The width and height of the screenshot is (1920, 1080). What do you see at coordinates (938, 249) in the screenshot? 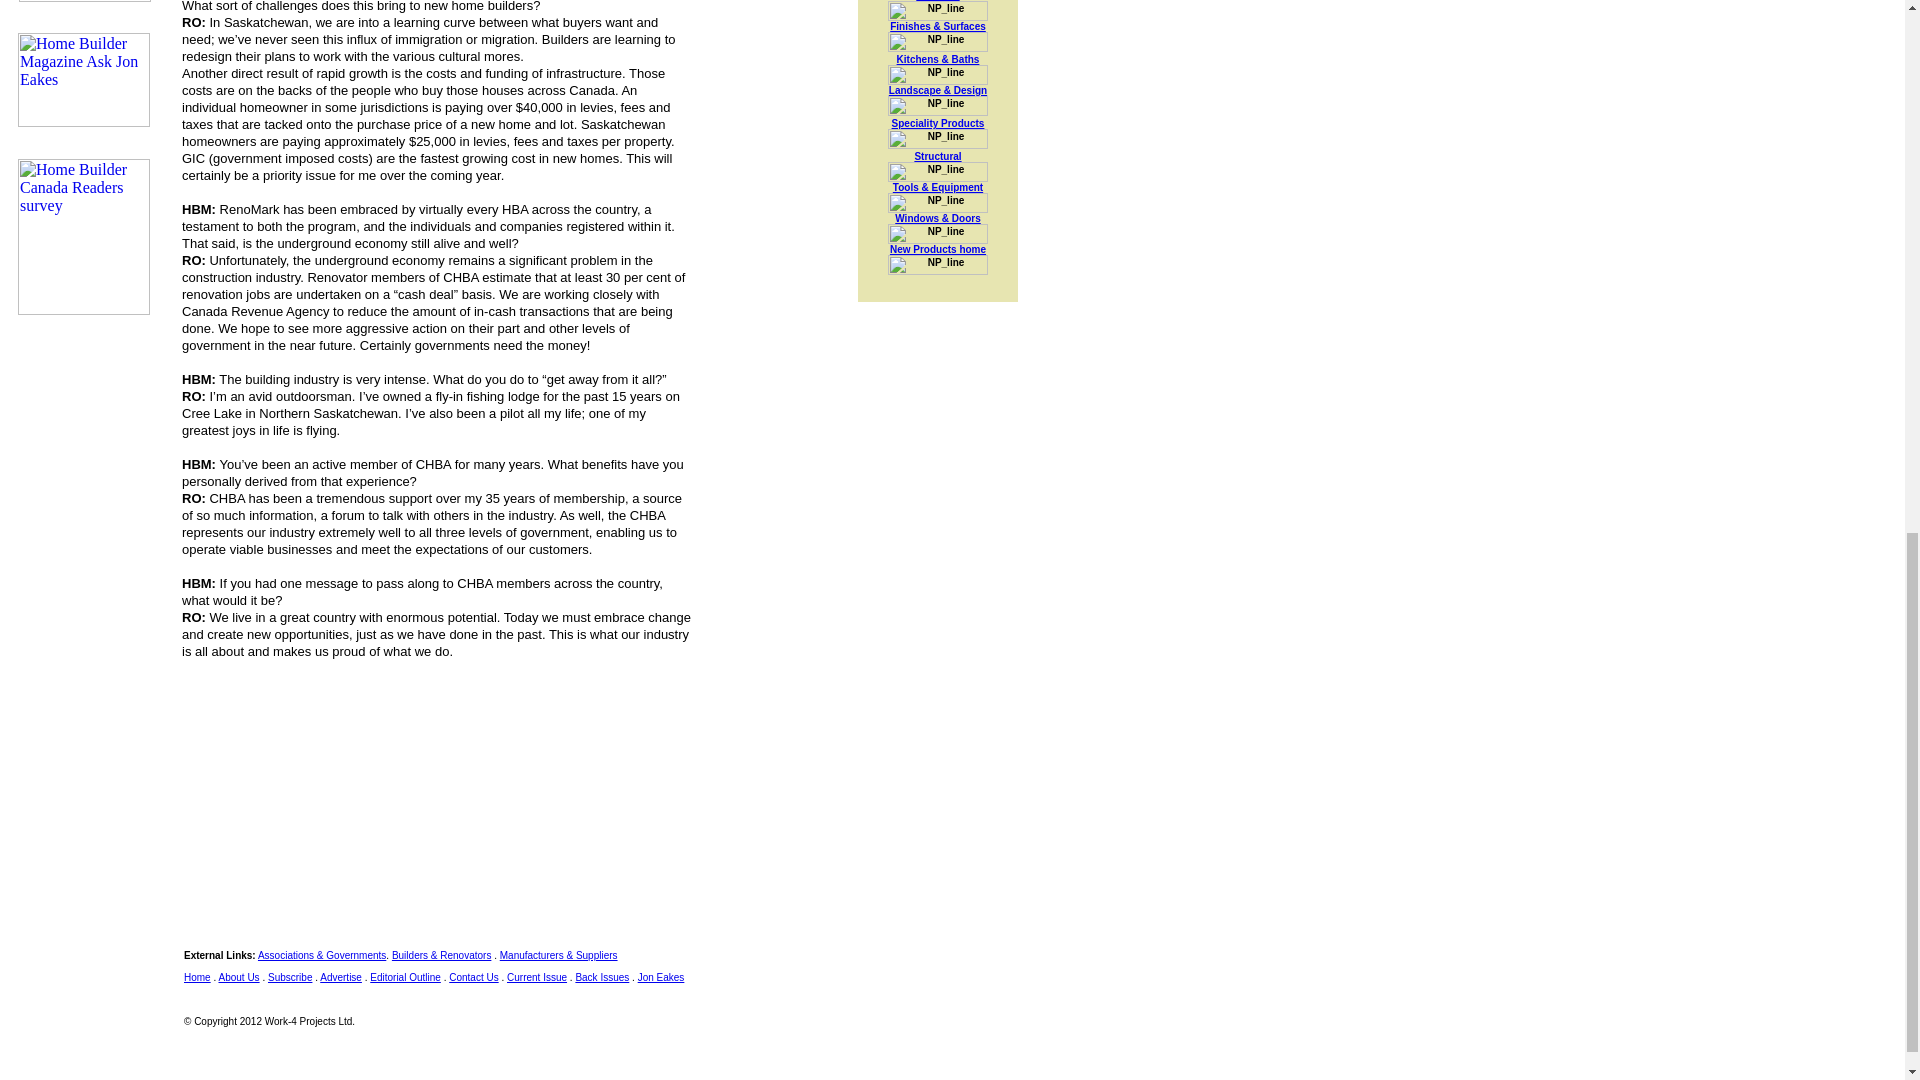
I see `New Products home` at bounding box center [938, 249].